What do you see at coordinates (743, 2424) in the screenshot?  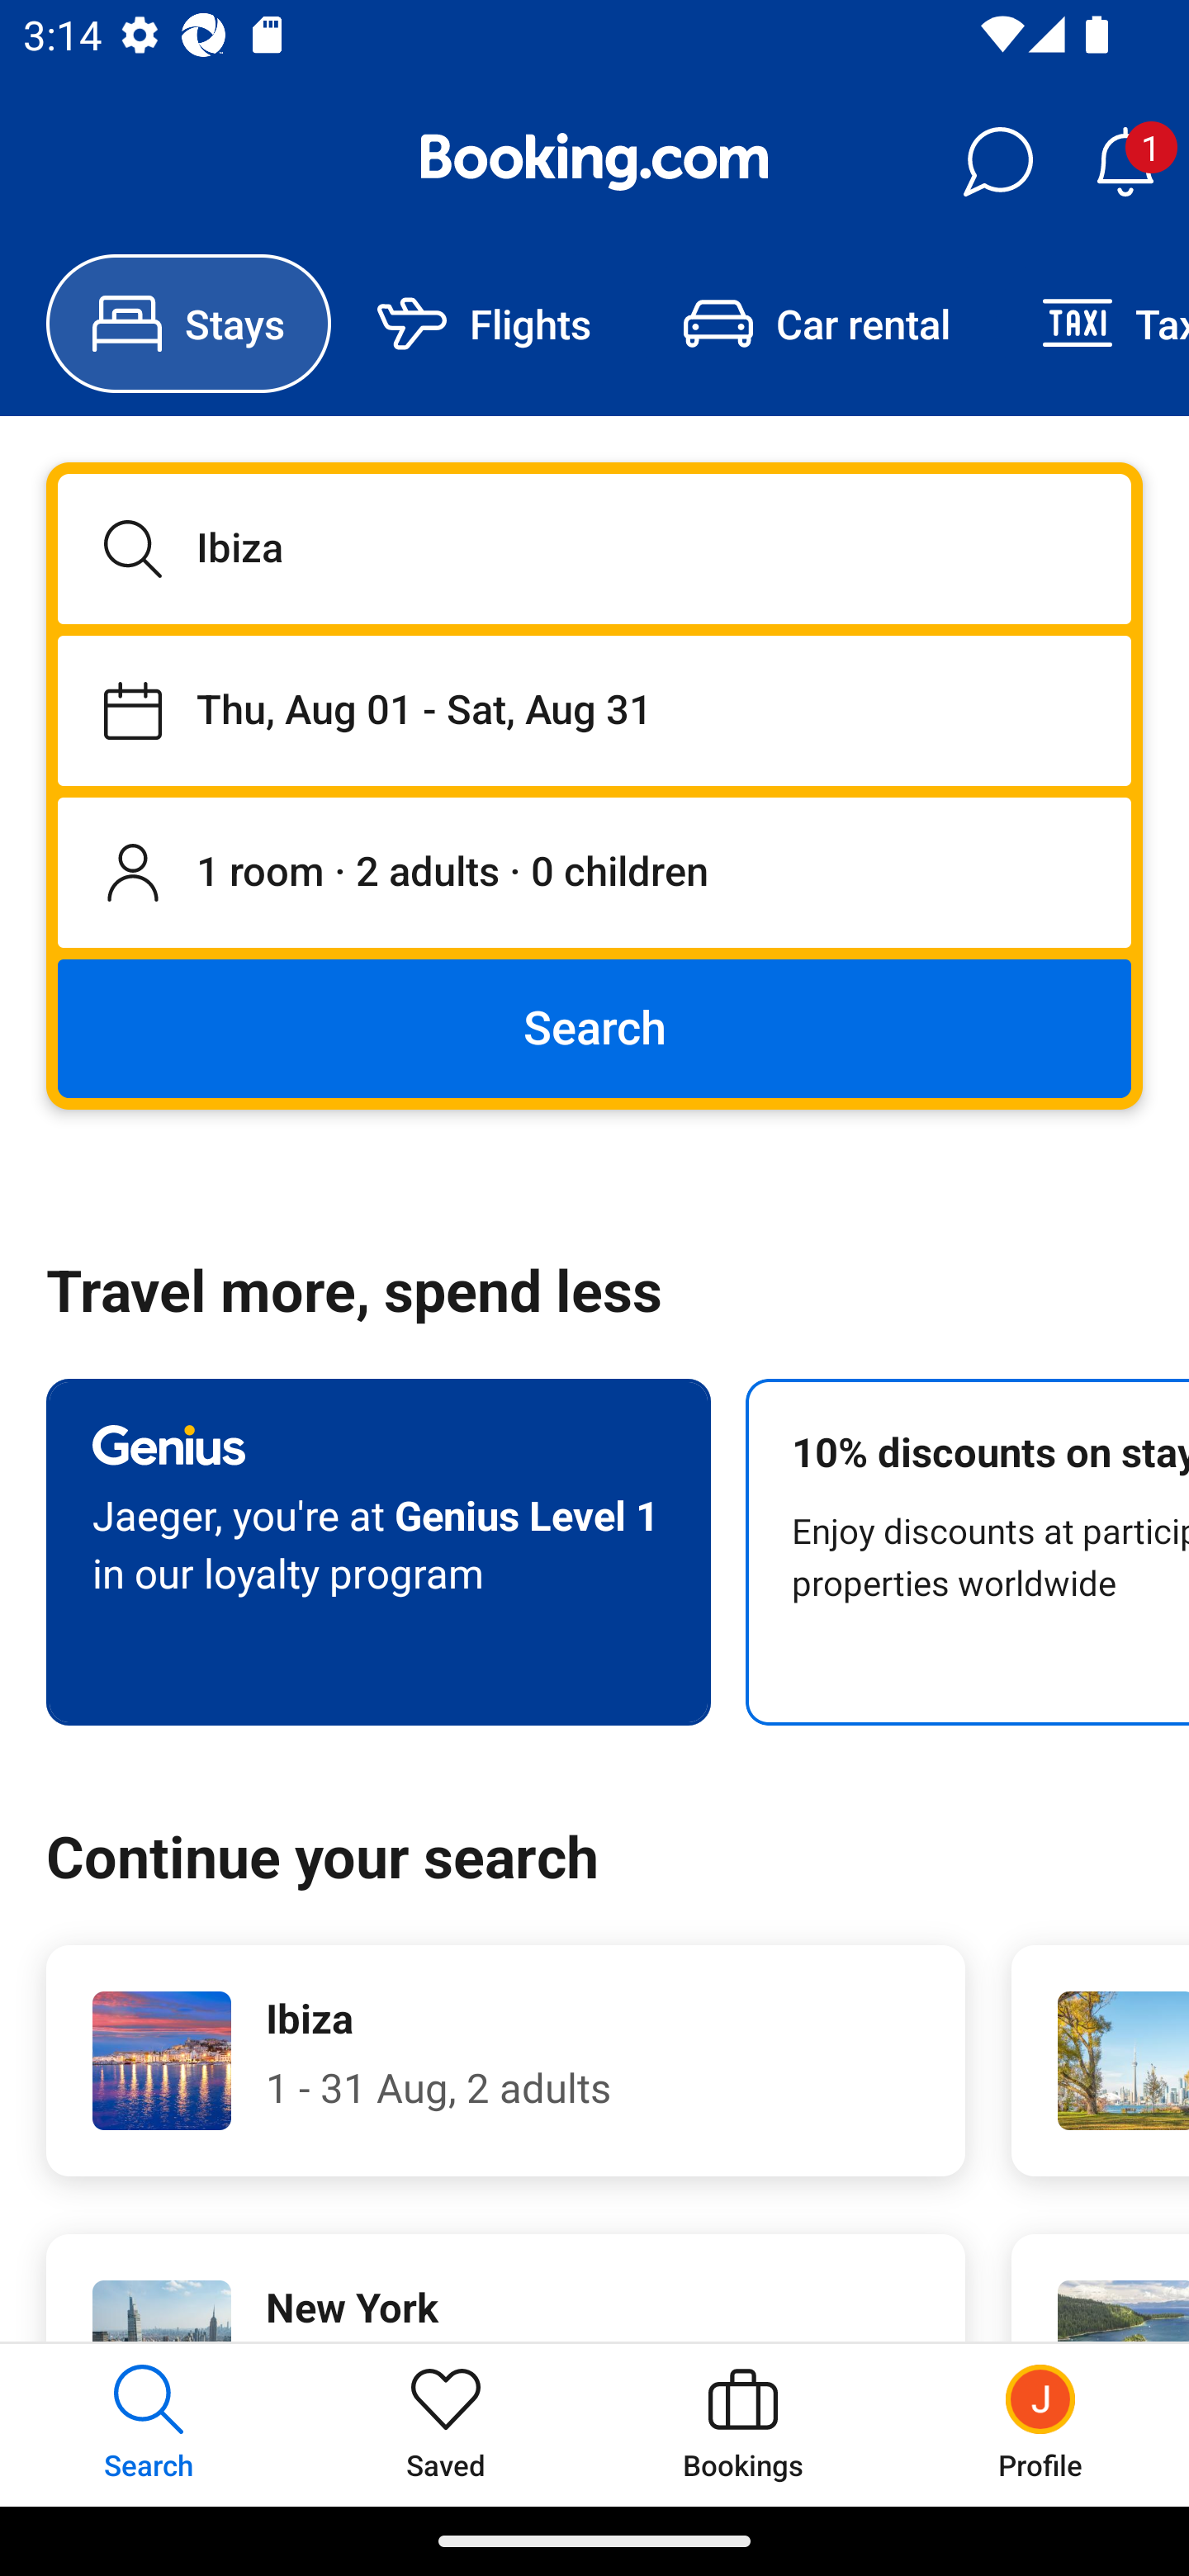 I see `Bookings` at bounding box center [743, 2424].